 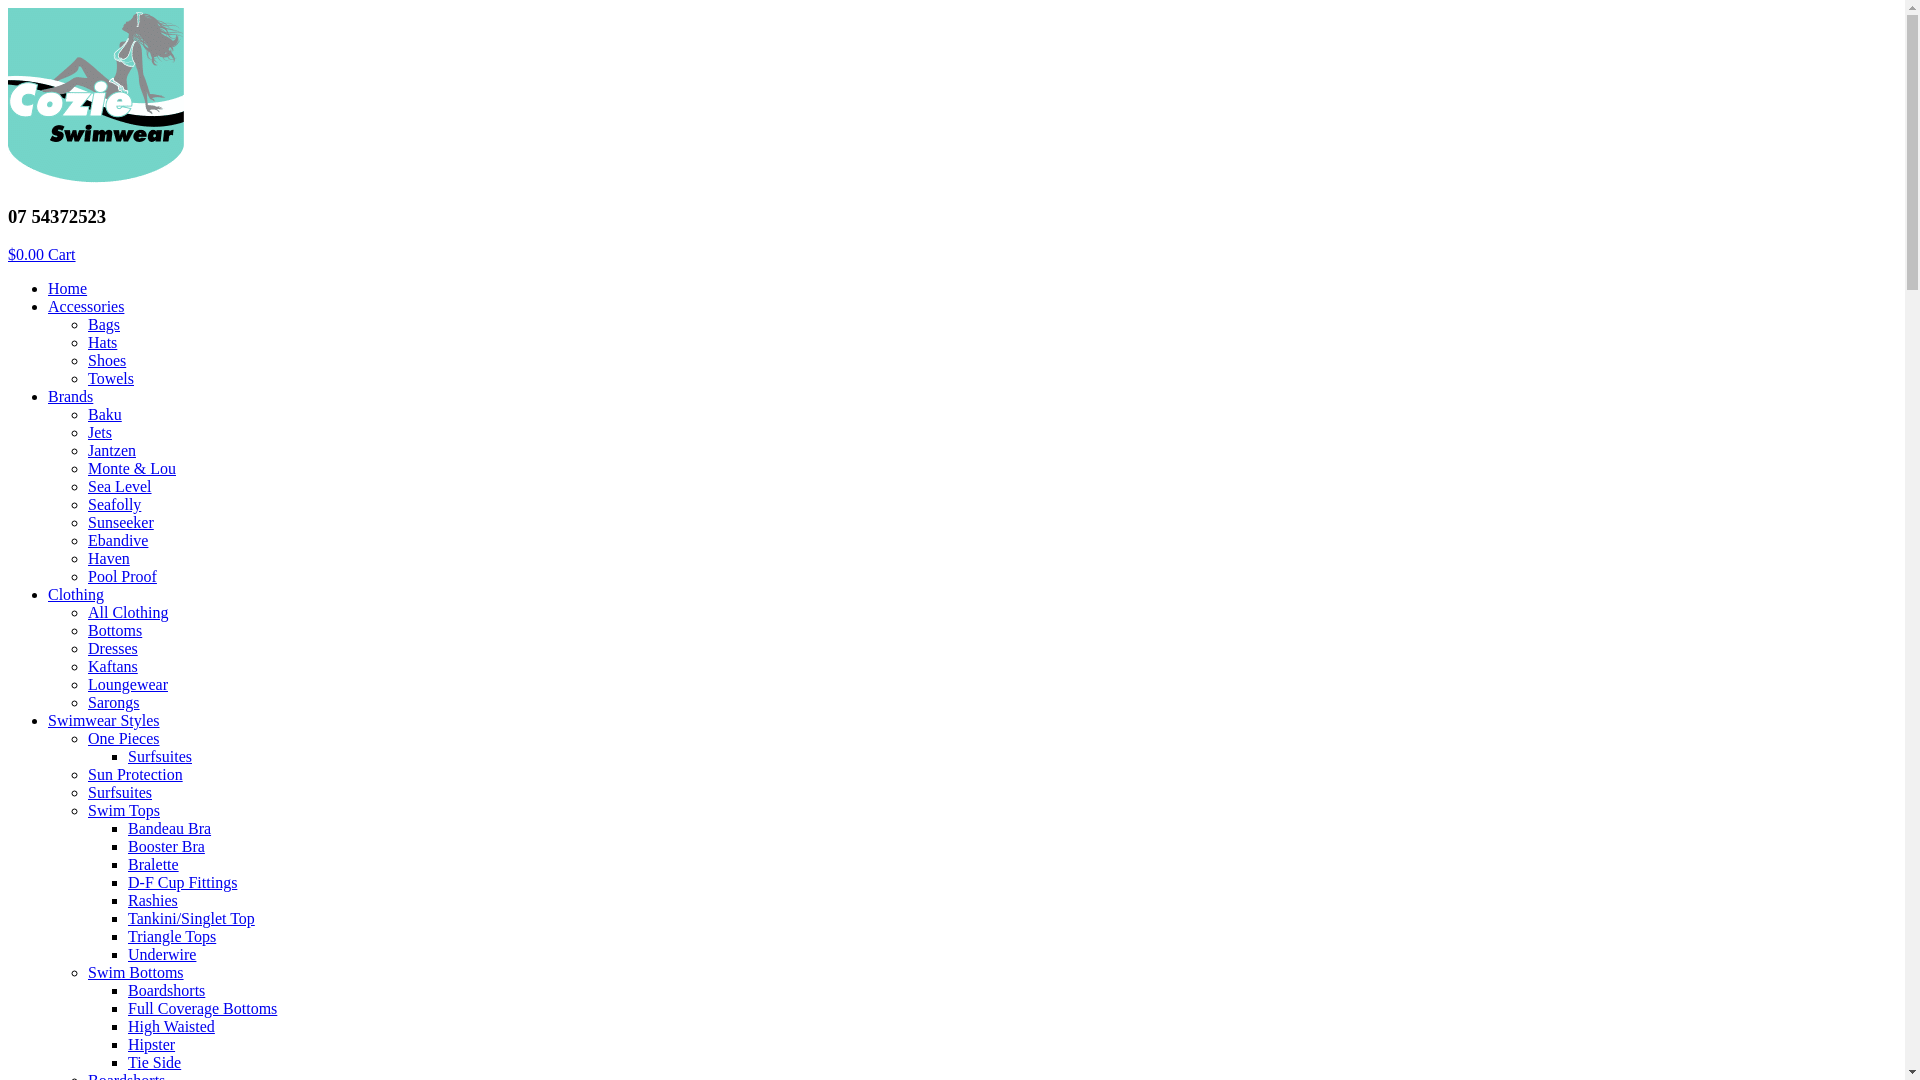 I want to click on Bandeau Bra, so click(x=170, y=828).